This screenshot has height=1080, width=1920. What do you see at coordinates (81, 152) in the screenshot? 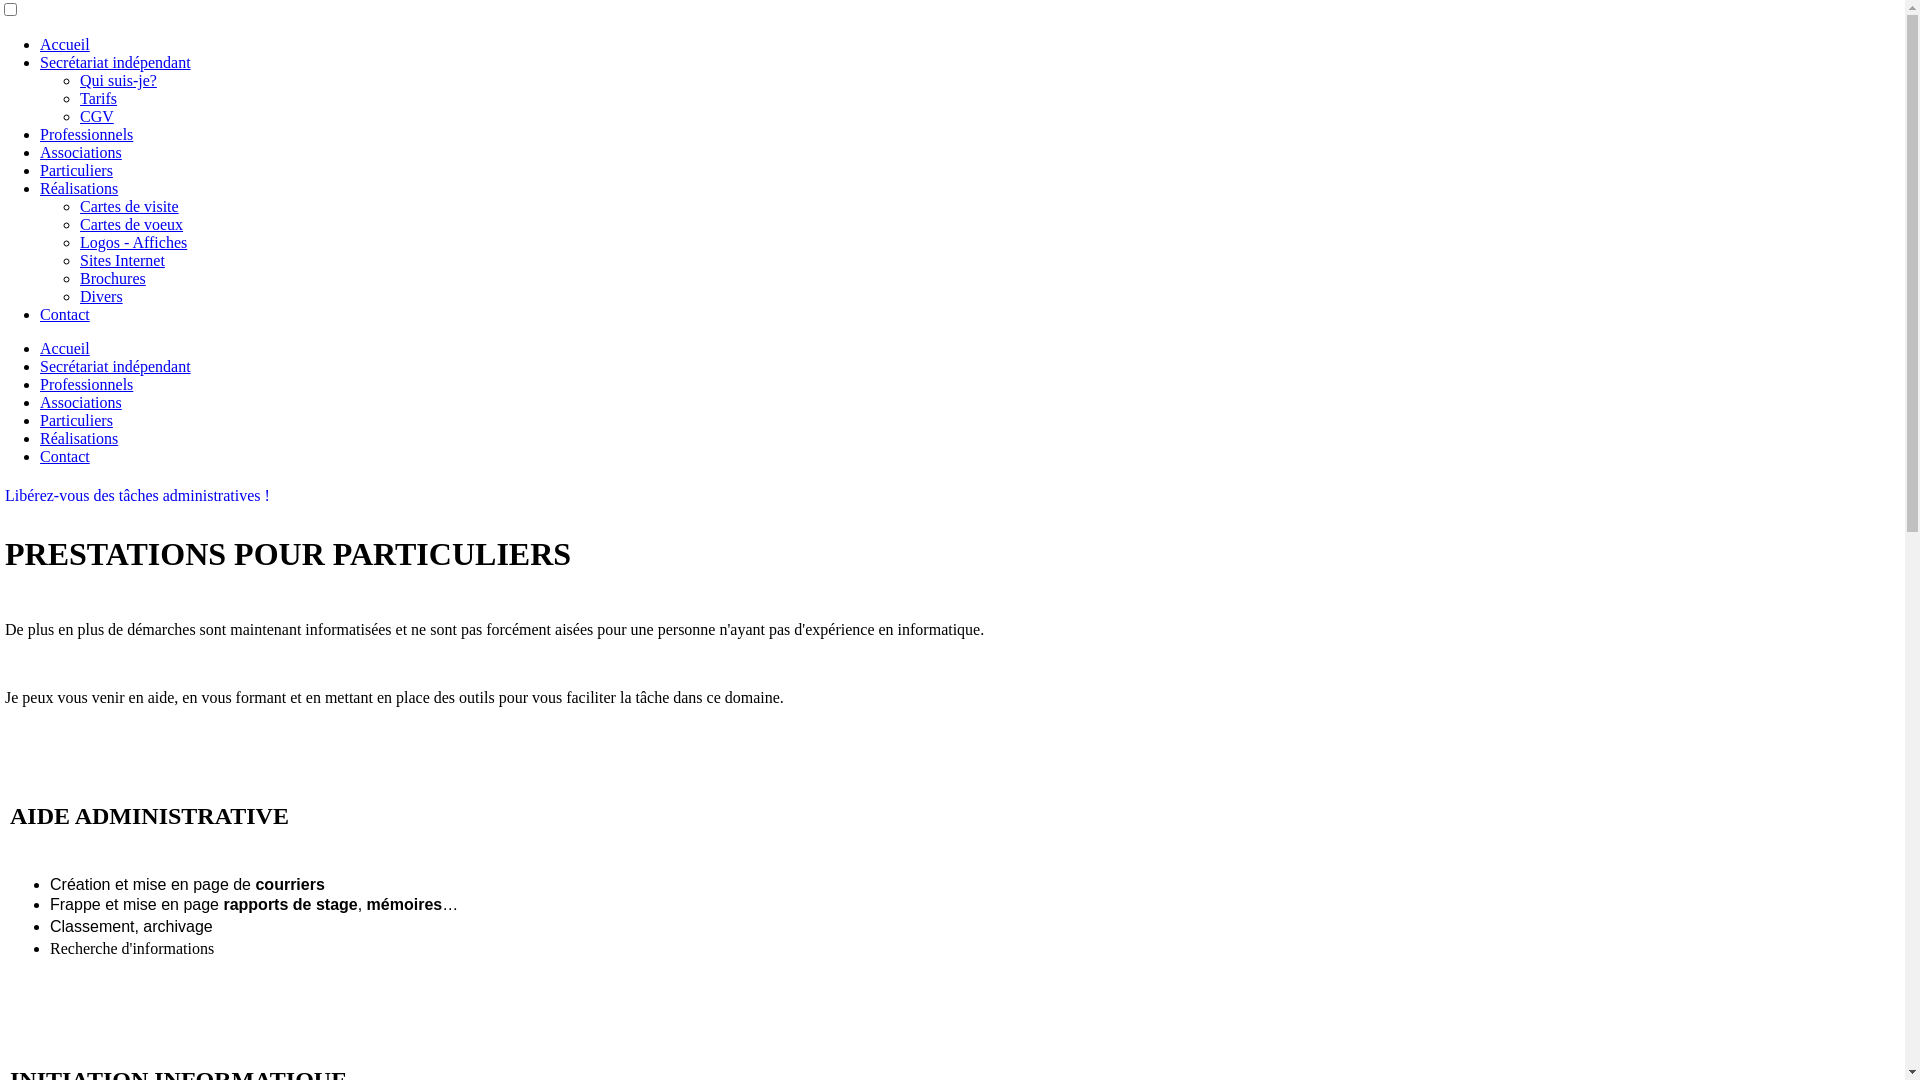
I see `Associations` at bounding box center [81, 152].